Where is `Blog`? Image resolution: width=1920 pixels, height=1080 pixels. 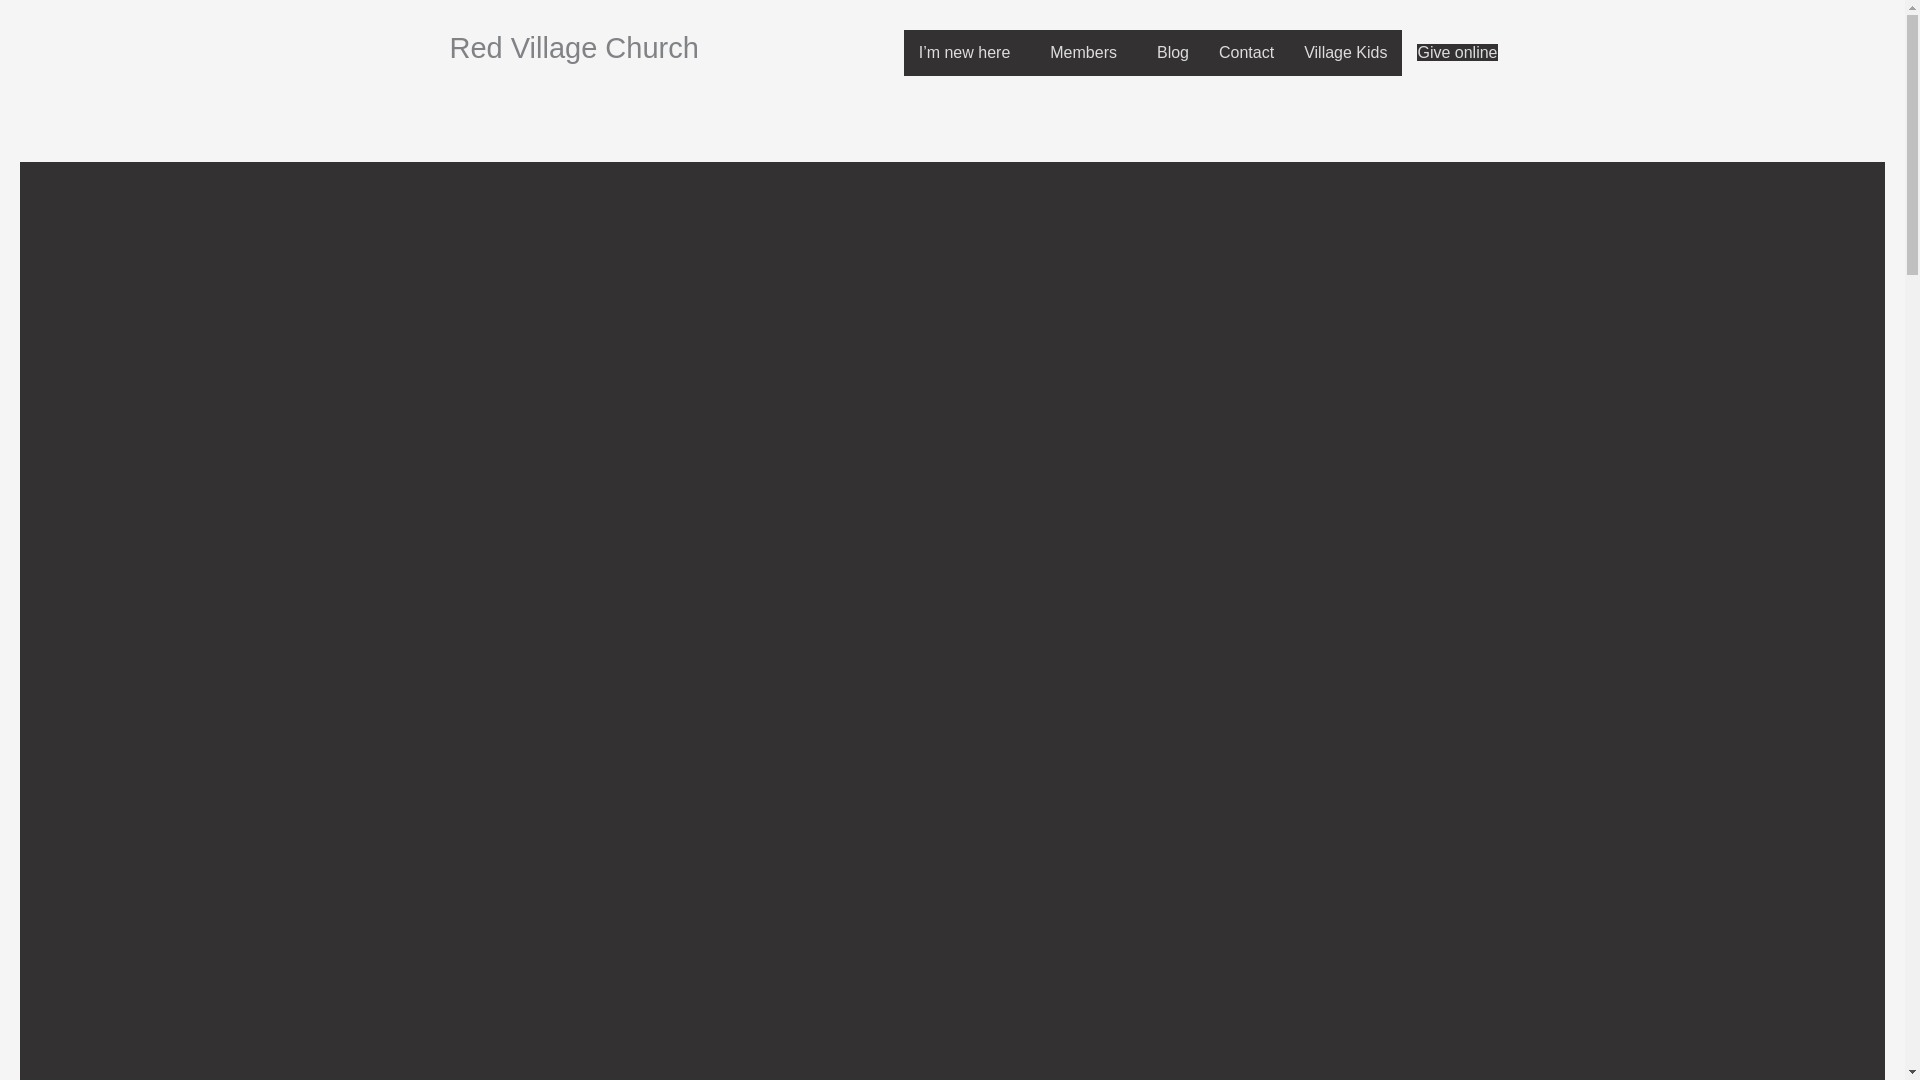
Blog is located at coordinates (1172, 52).